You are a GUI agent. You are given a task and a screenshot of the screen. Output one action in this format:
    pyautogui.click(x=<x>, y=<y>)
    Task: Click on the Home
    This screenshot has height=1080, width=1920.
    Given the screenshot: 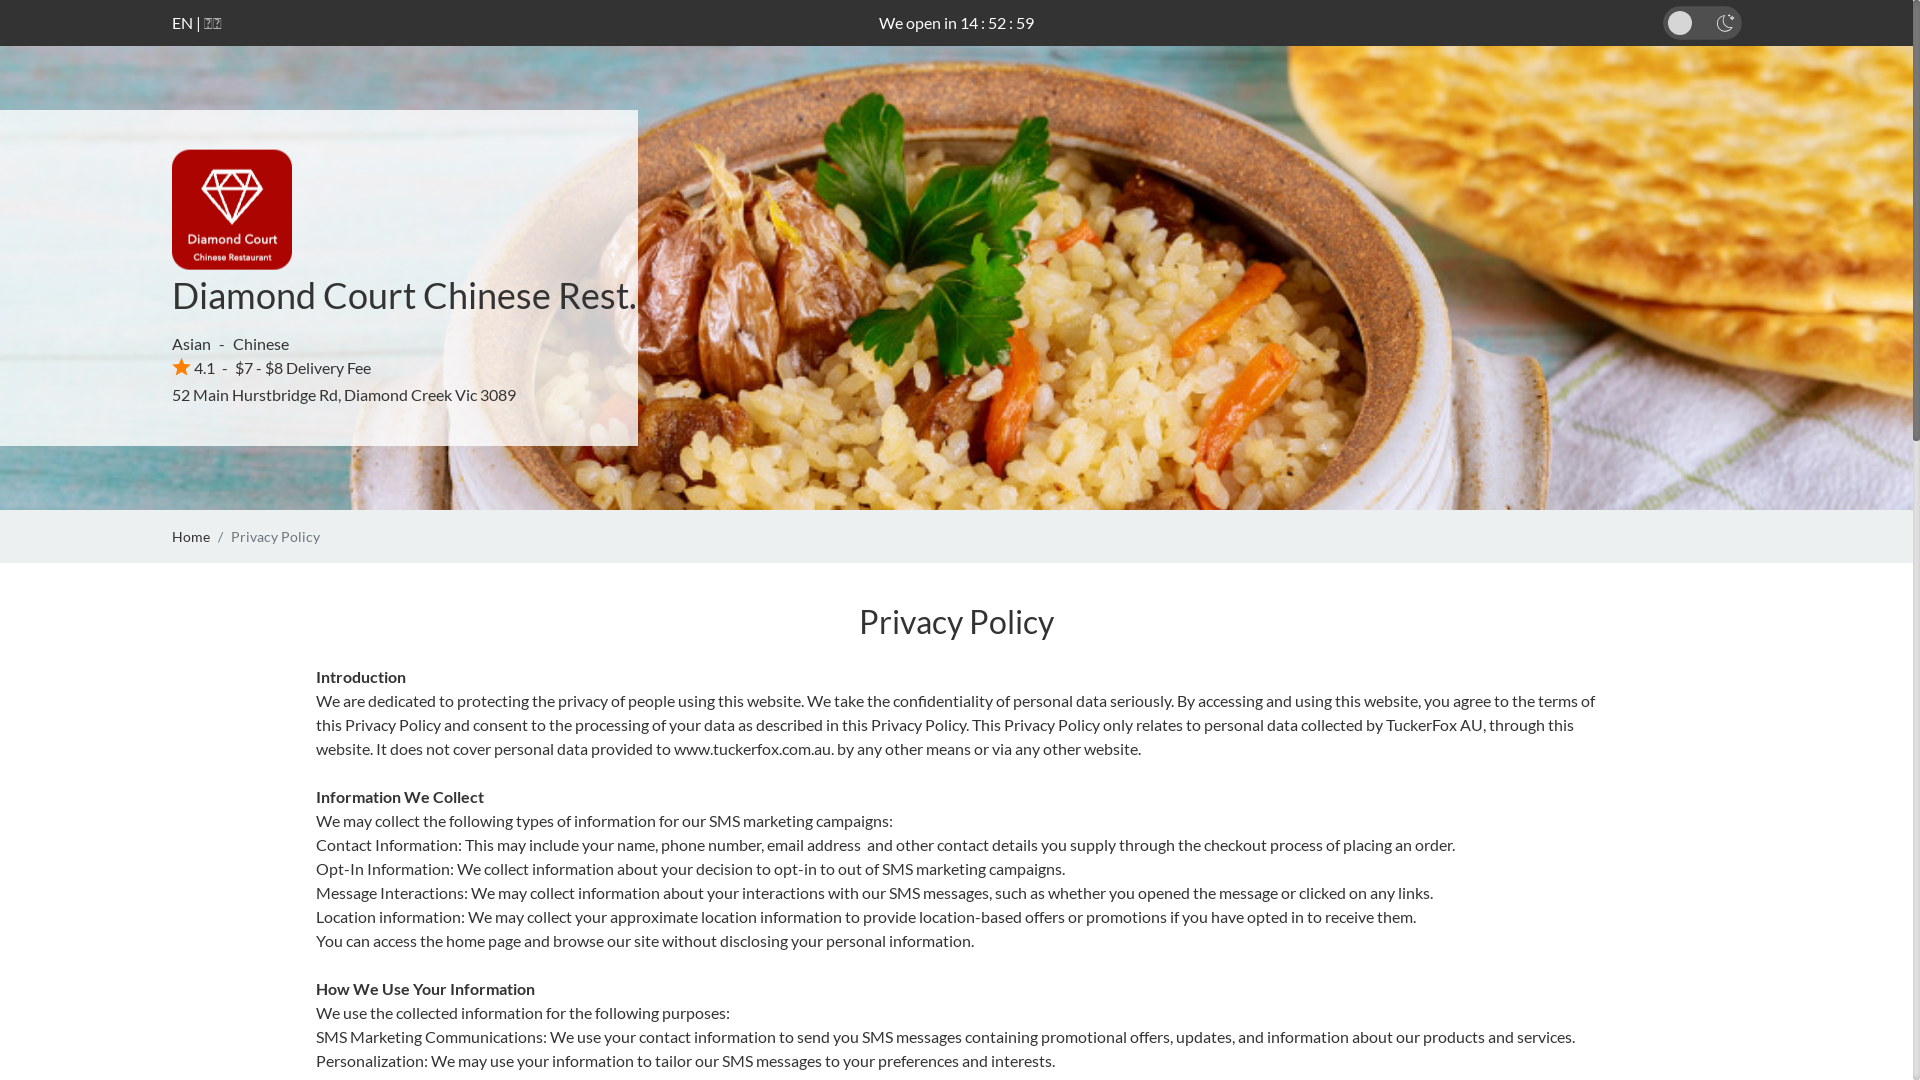 What is the action you would take?
    pyautogui.click(x=191, y=536)
    